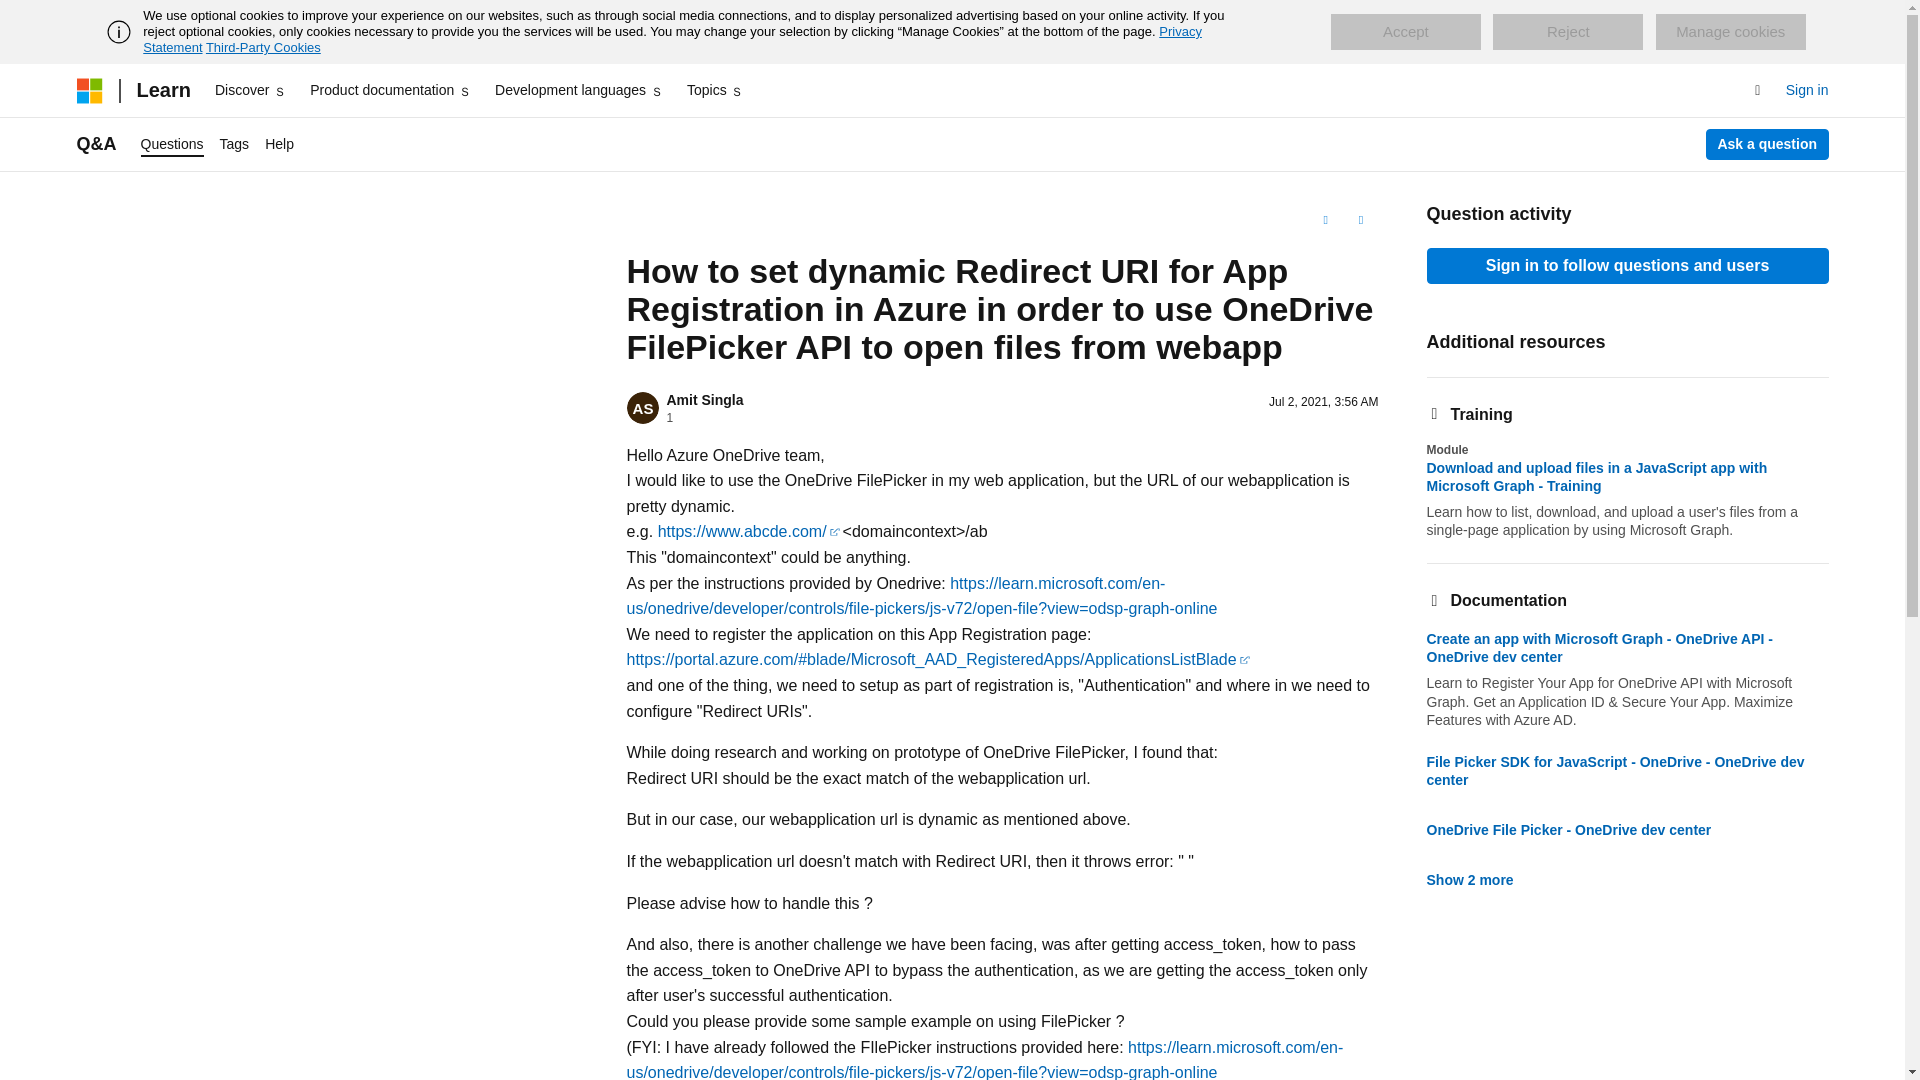 This screenshot has width=1920, height=1080. Describe the element at coordinates (15, 16) in the screenshot. I see `Skip to main content` at that location.